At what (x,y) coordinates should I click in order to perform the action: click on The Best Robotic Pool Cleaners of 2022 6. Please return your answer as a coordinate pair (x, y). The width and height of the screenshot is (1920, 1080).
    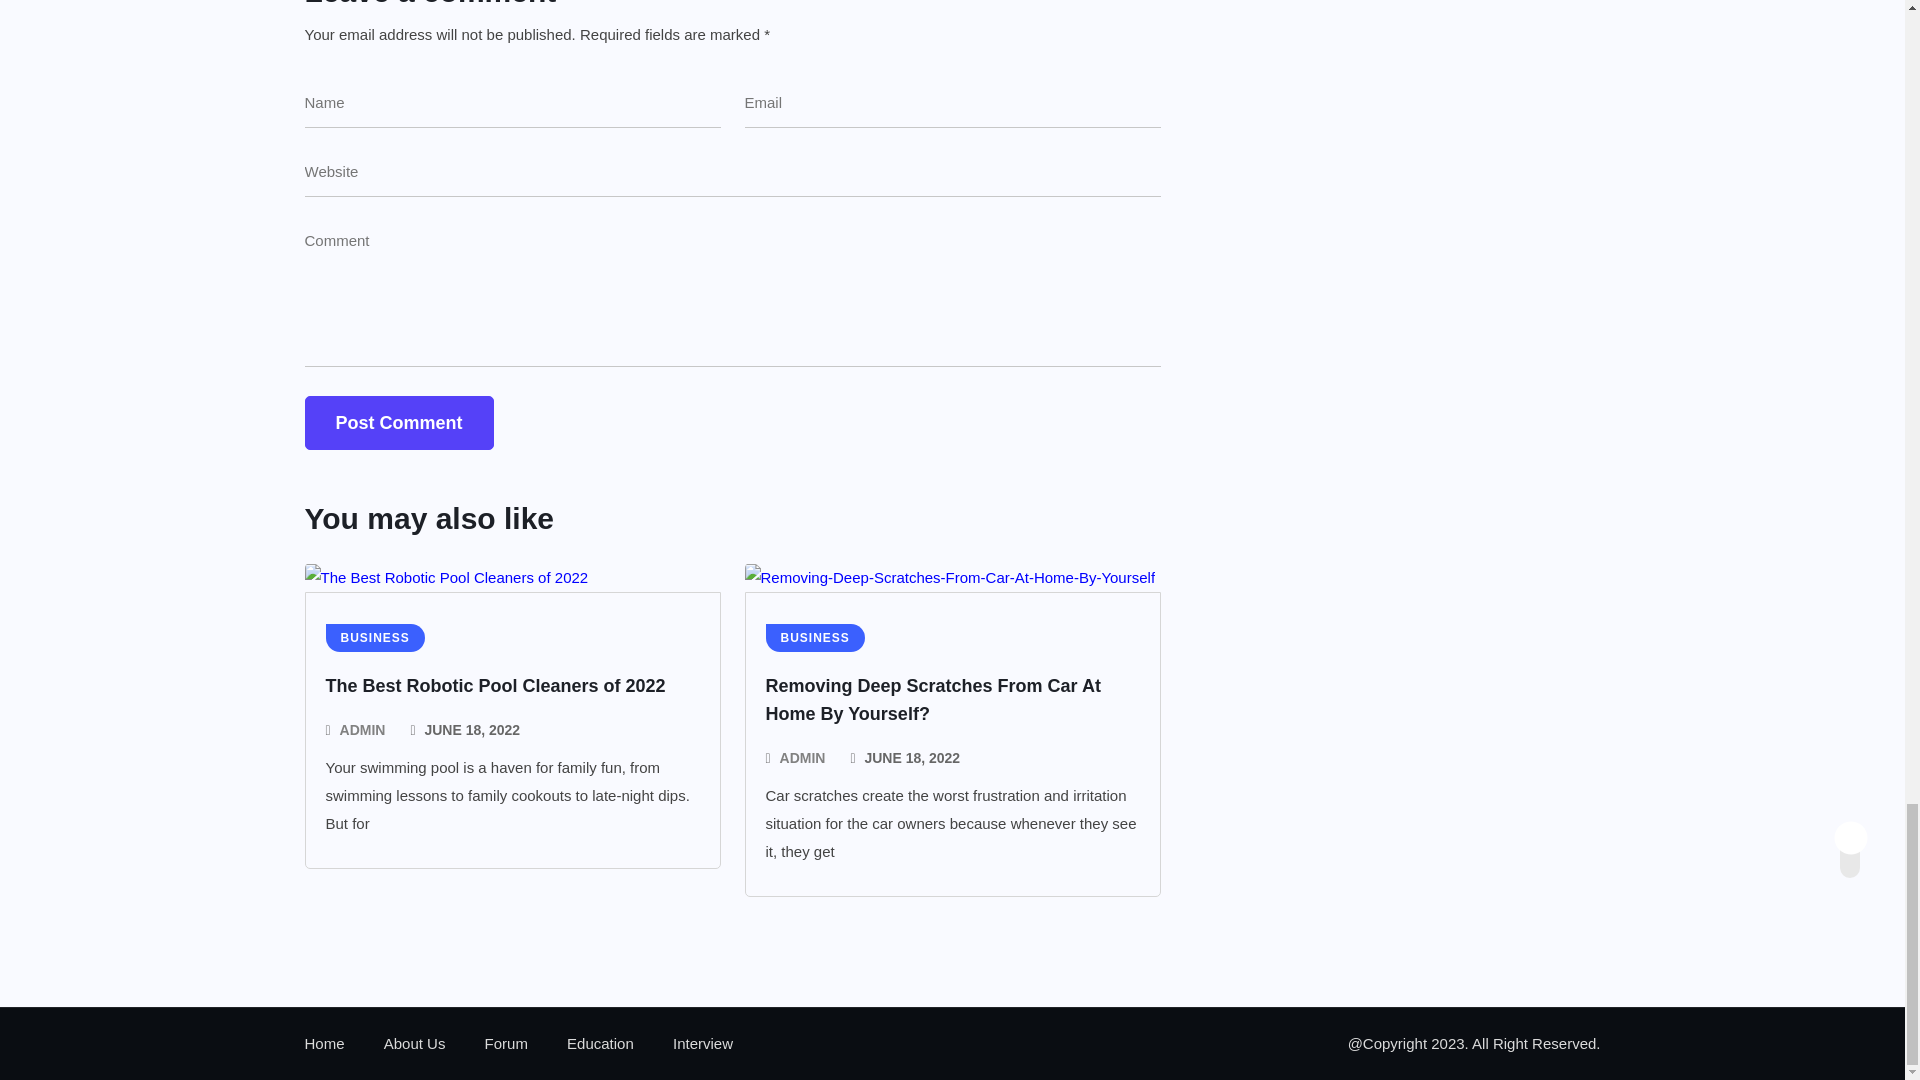
    Looking at the image, I should click on (445, 577).